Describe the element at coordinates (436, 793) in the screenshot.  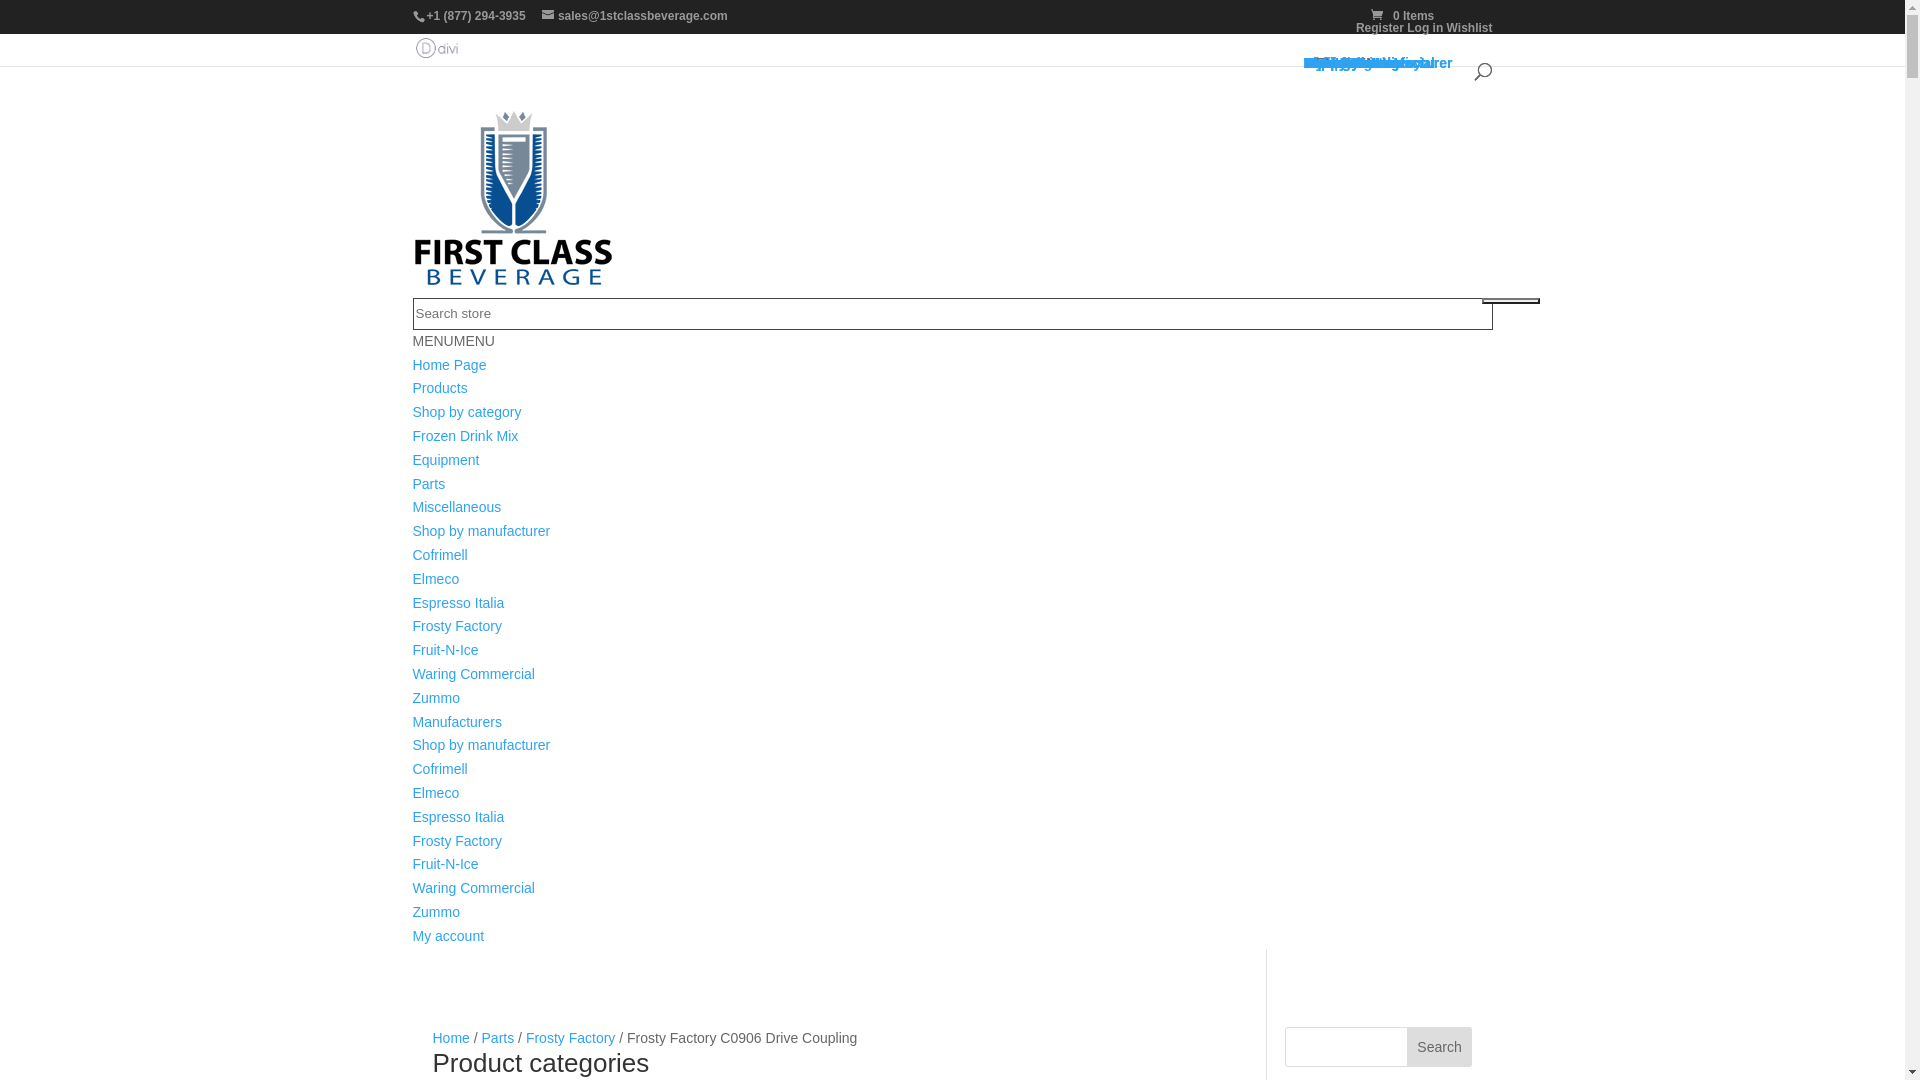
I see `Elmeco` at that location.